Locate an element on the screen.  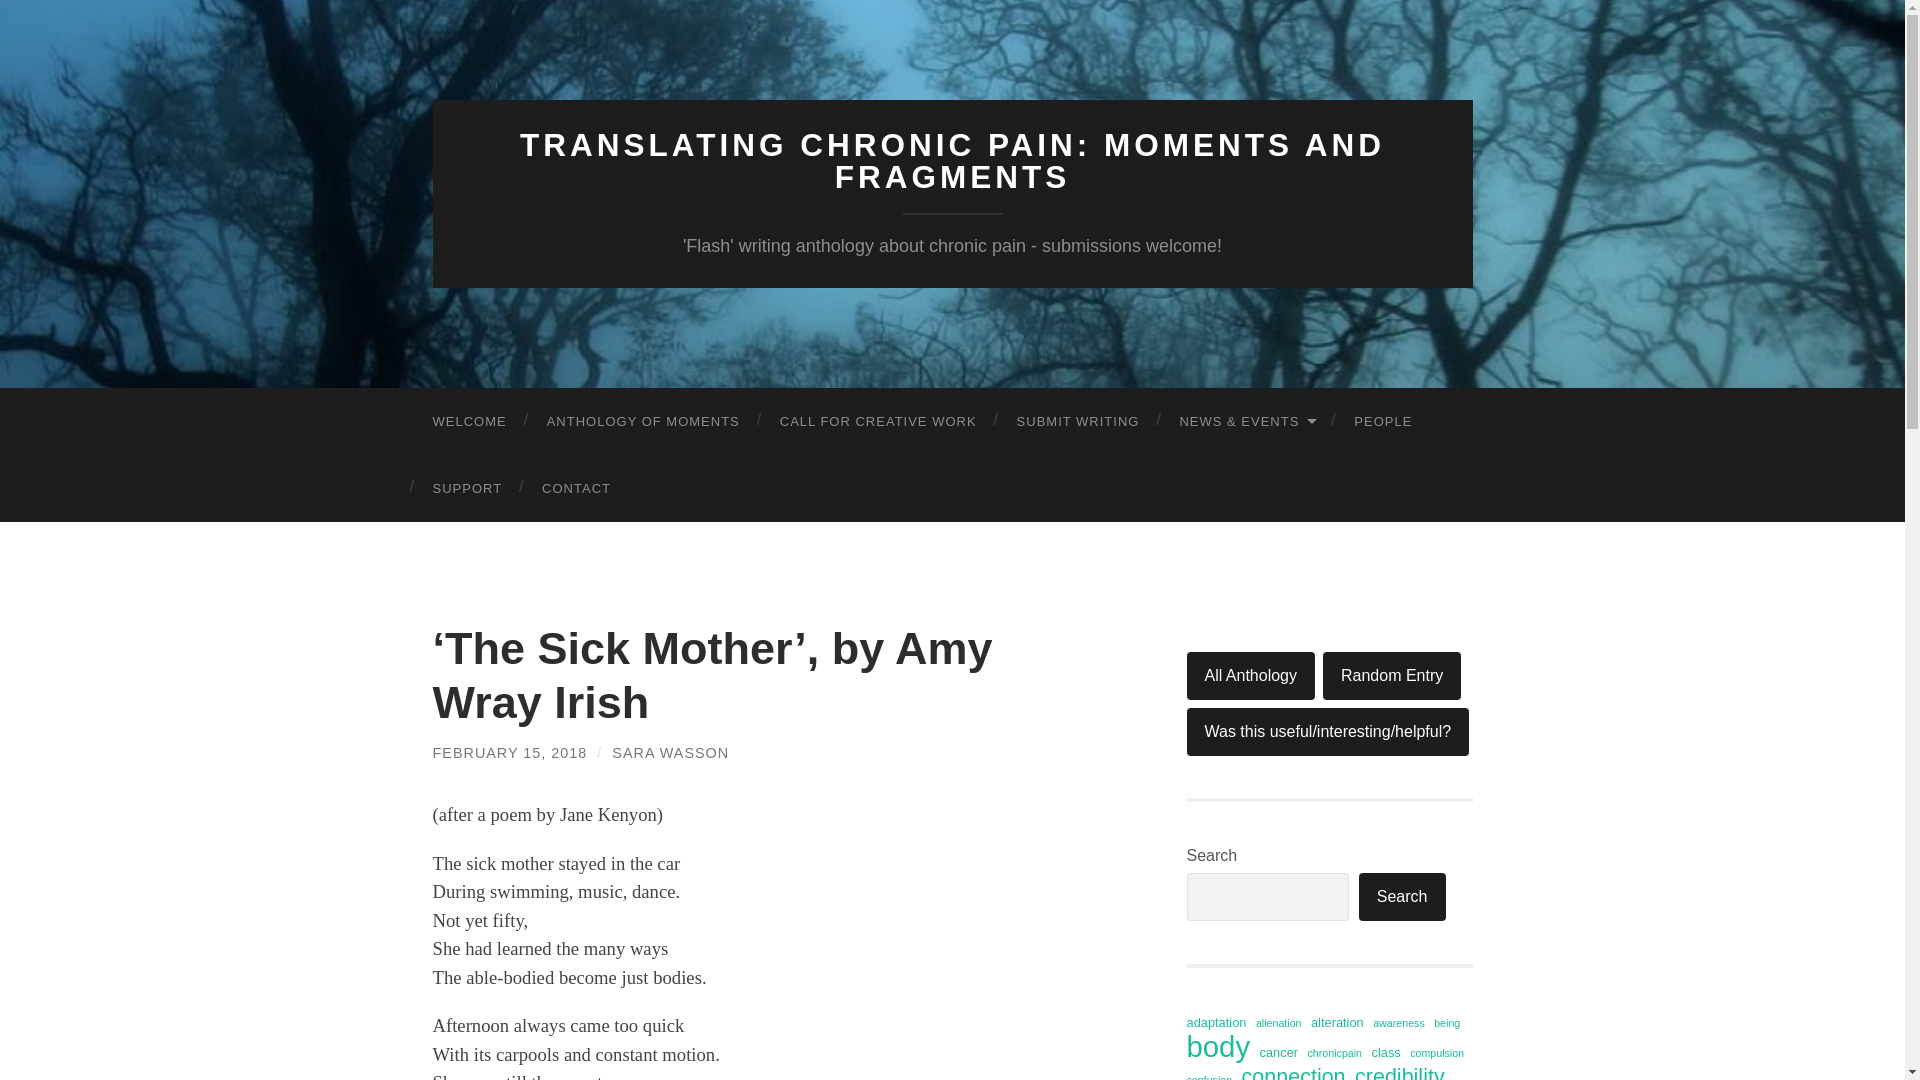
TRANSLATING CHRONIC PAIN: MOMENTS AND FRAGMENTS is located at coordinates (952, 161).